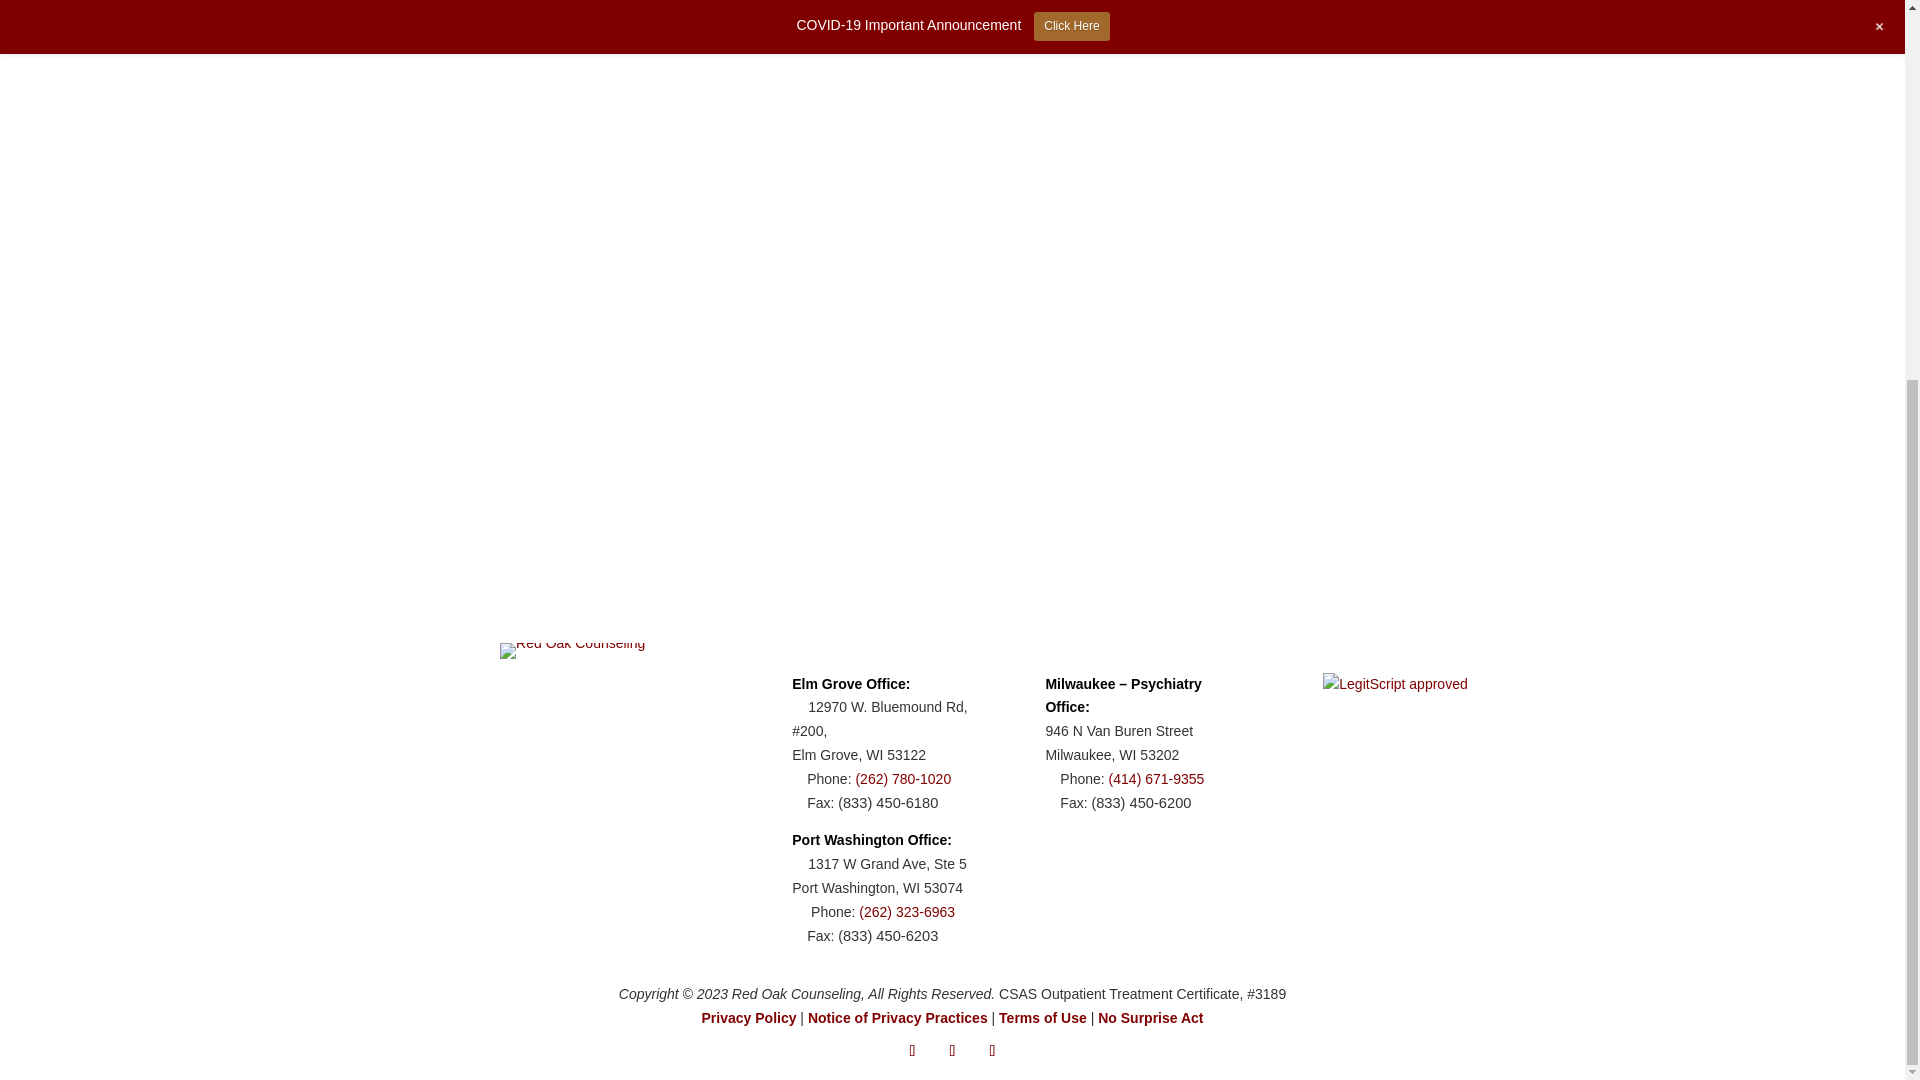 This screenshot has height=1080, width=1920. Describe the element at coordinates (572, 650) in the screenshot. I see `Red-Oak-Counseling-of-Wisconsin` at that location.